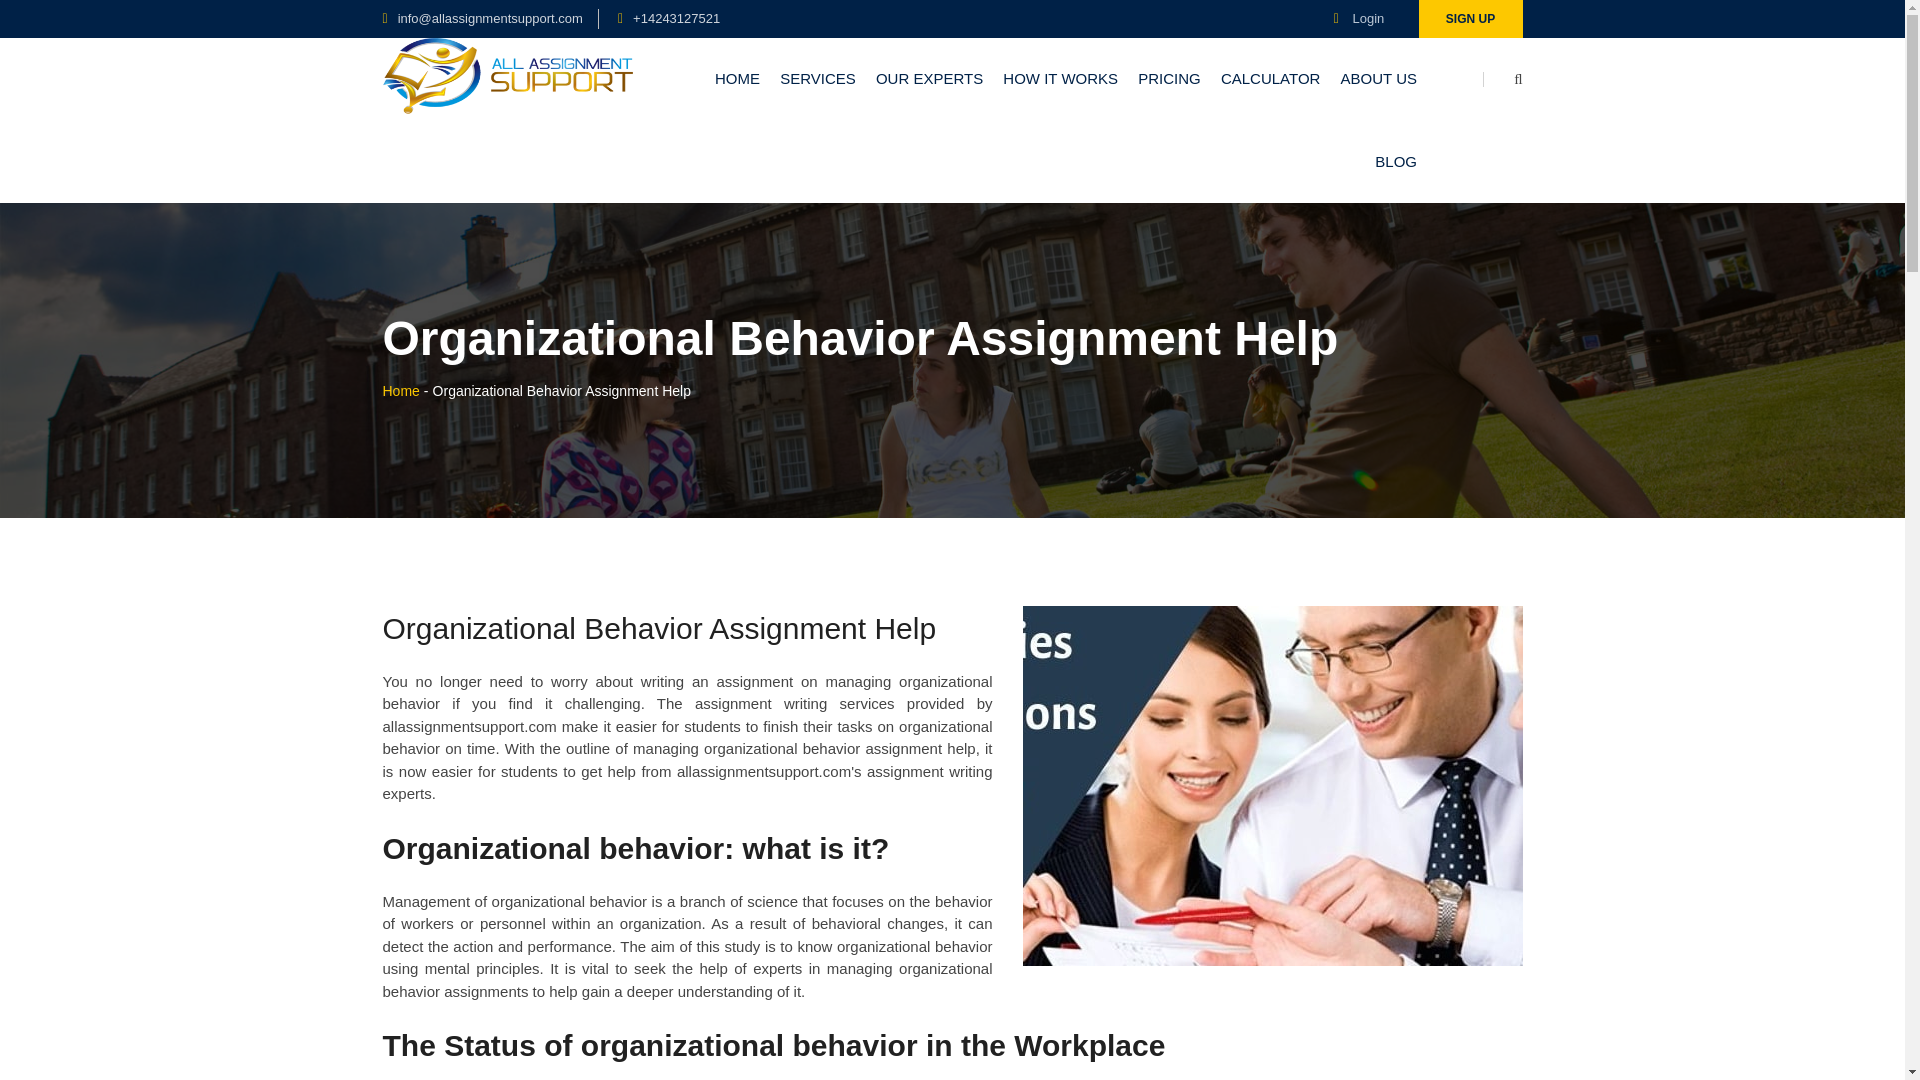 This screenshot has width=1920, height=1080. Describe the element at coordinates (1359, 18) in the screenshot. I see `Login` at that location.